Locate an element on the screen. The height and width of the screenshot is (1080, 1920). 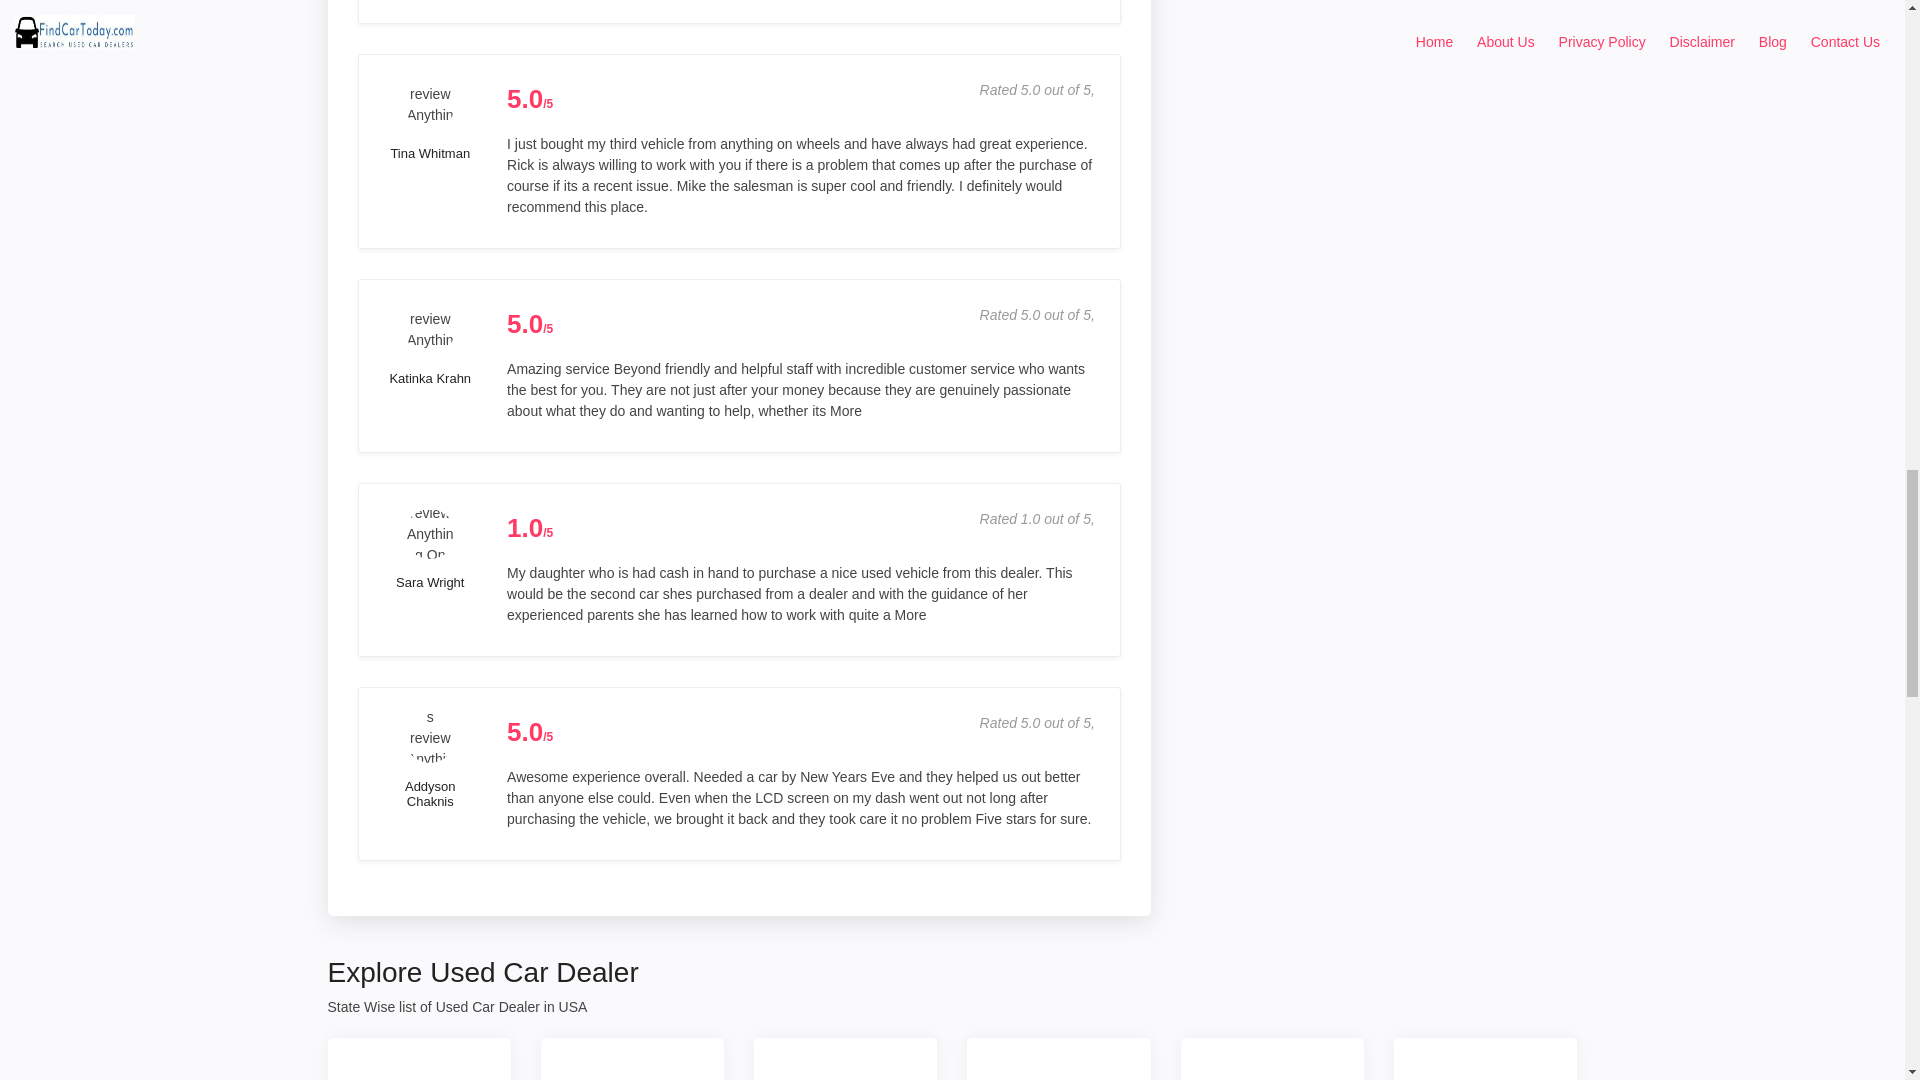
Used Car Dealer Arkansas is located at coordinates (845, 1058).